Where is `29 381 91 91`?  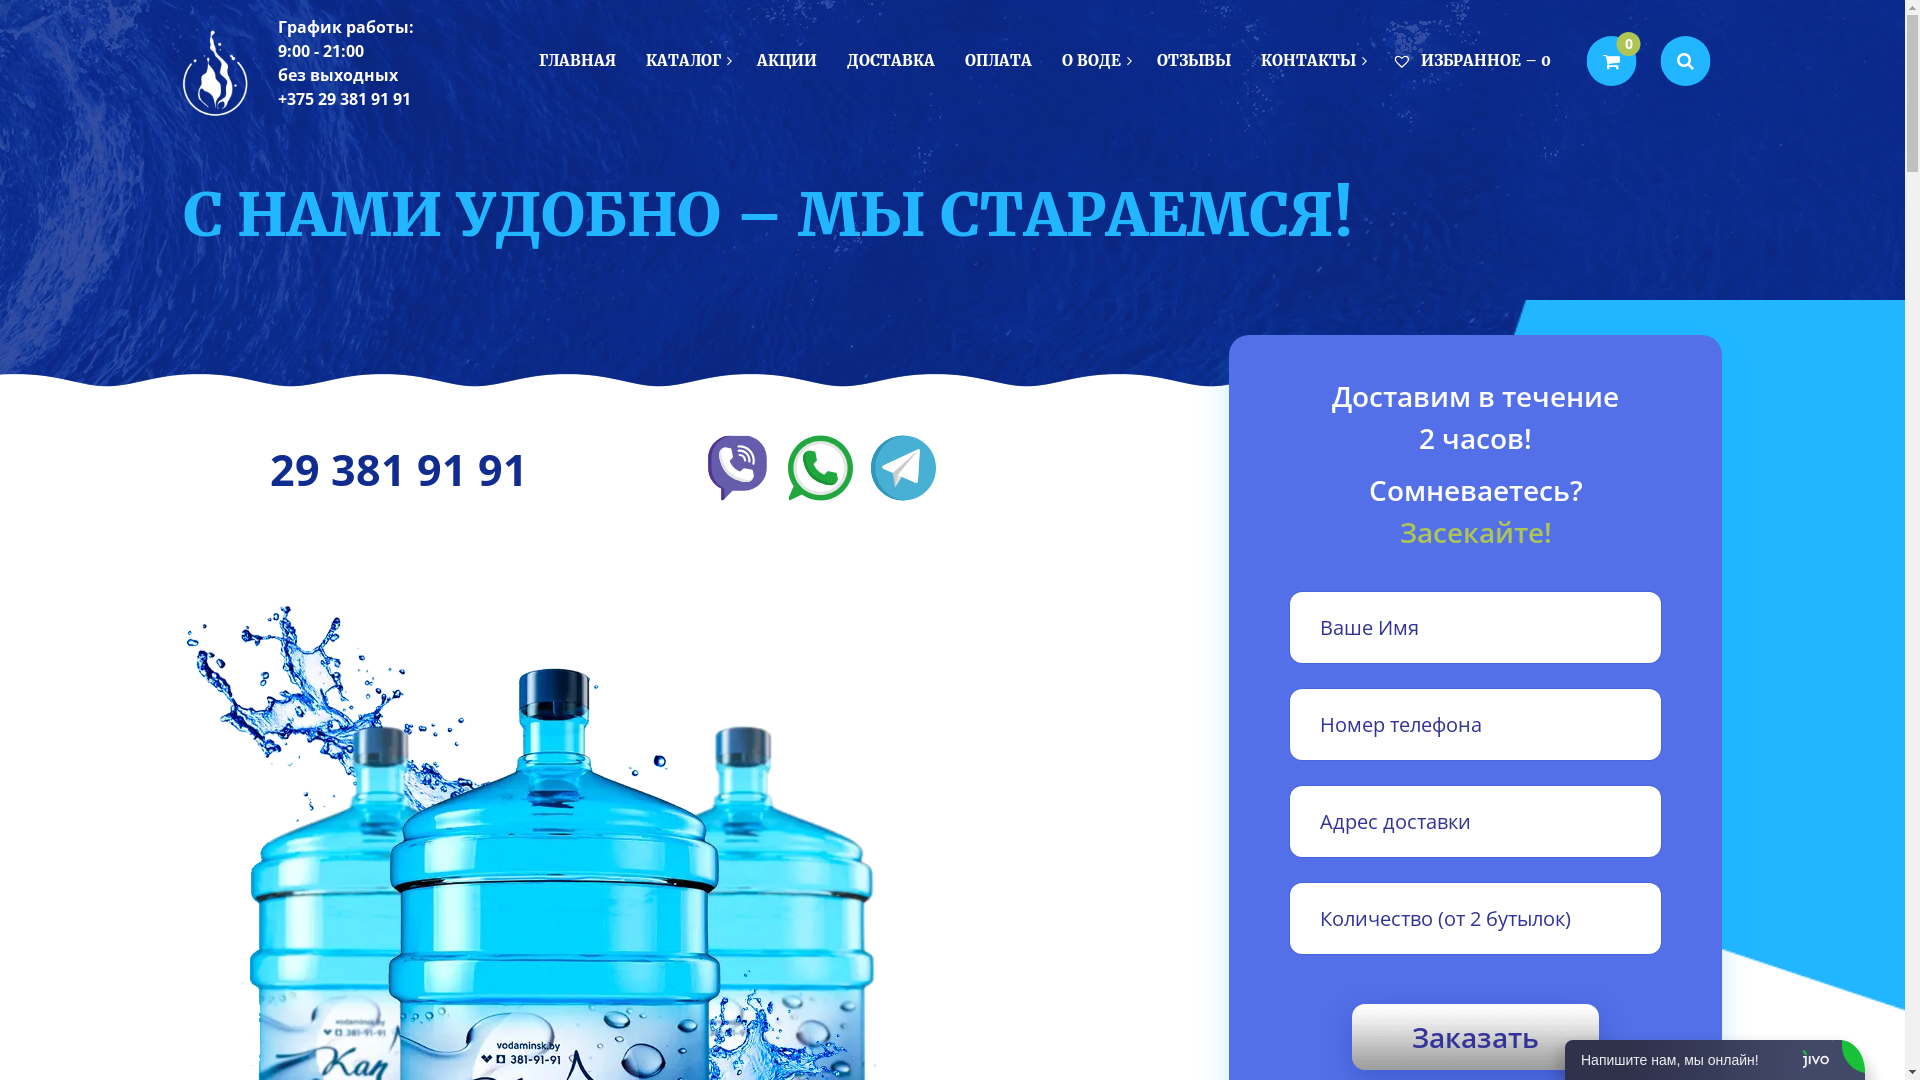
29 381 91 91 is located at coordinates (399, 470).